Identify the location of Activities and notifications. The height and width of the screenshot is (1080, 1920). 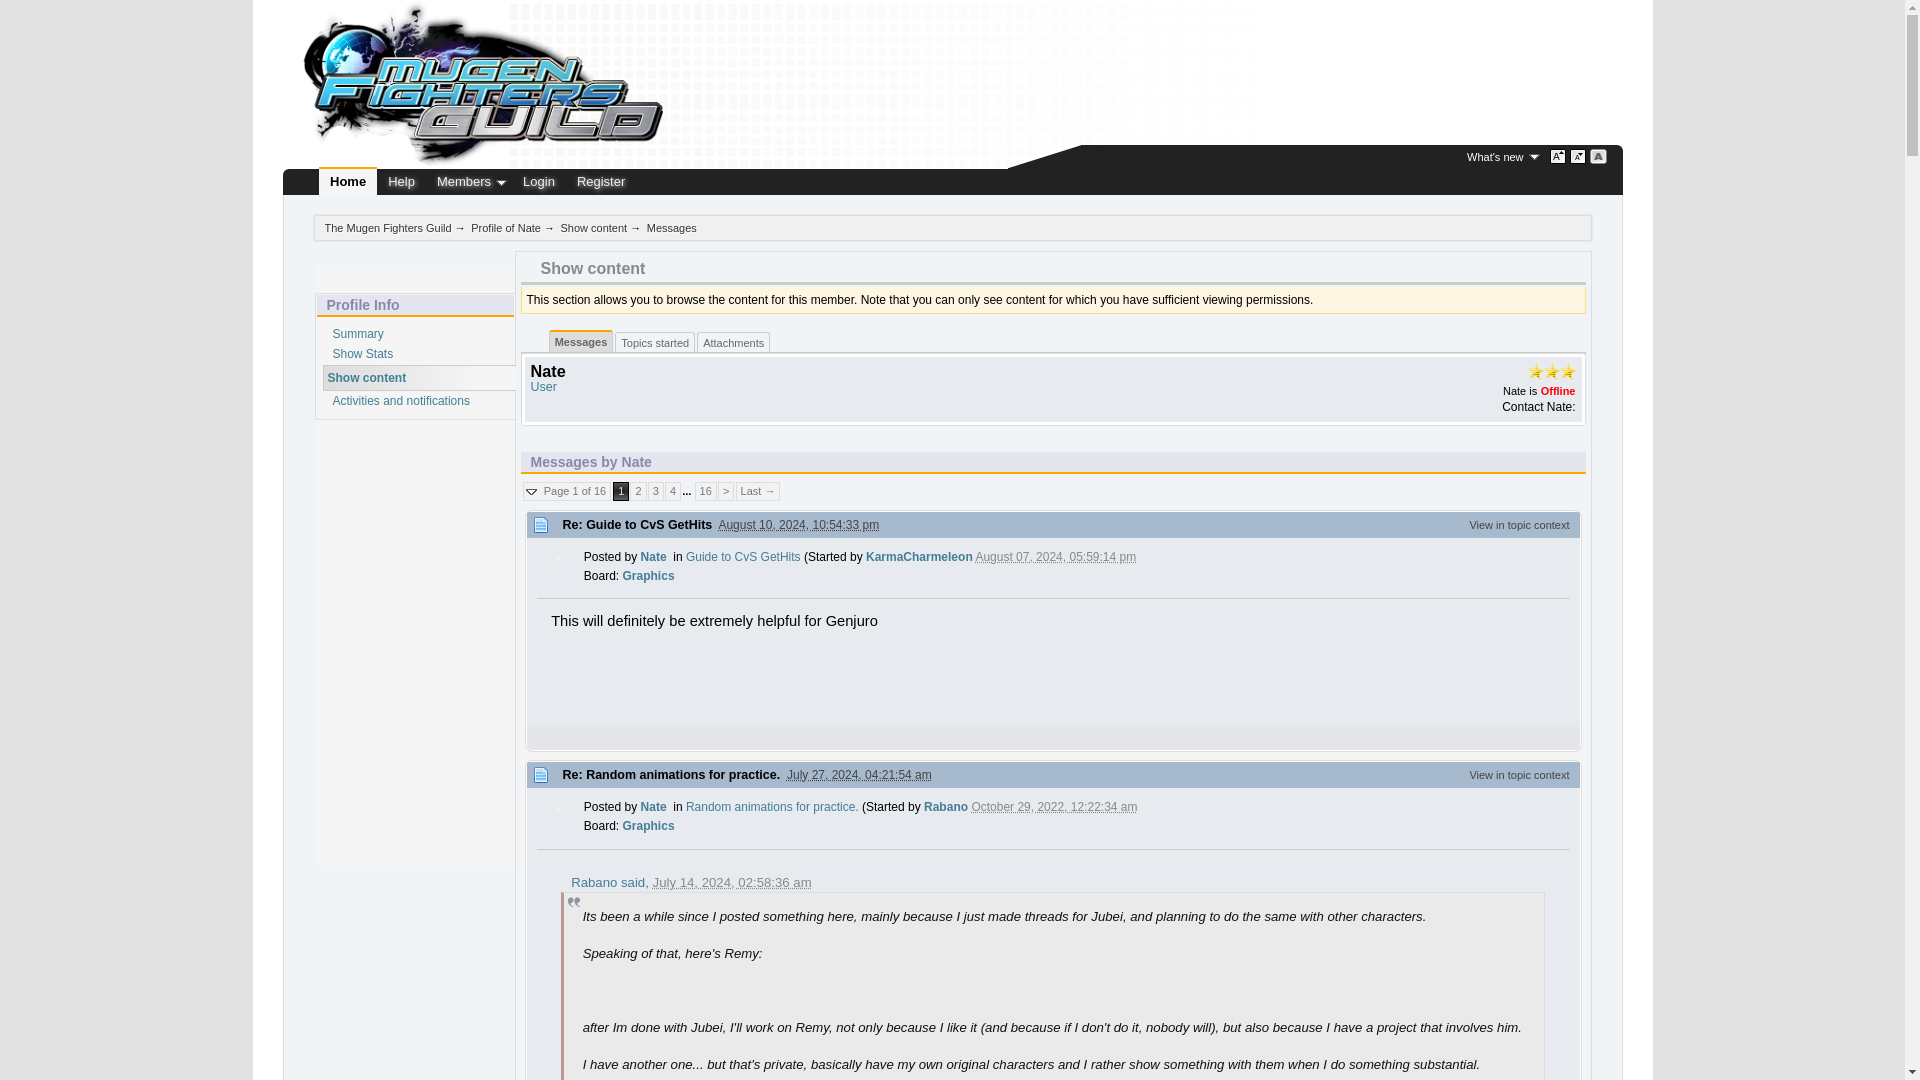
(400, 401).